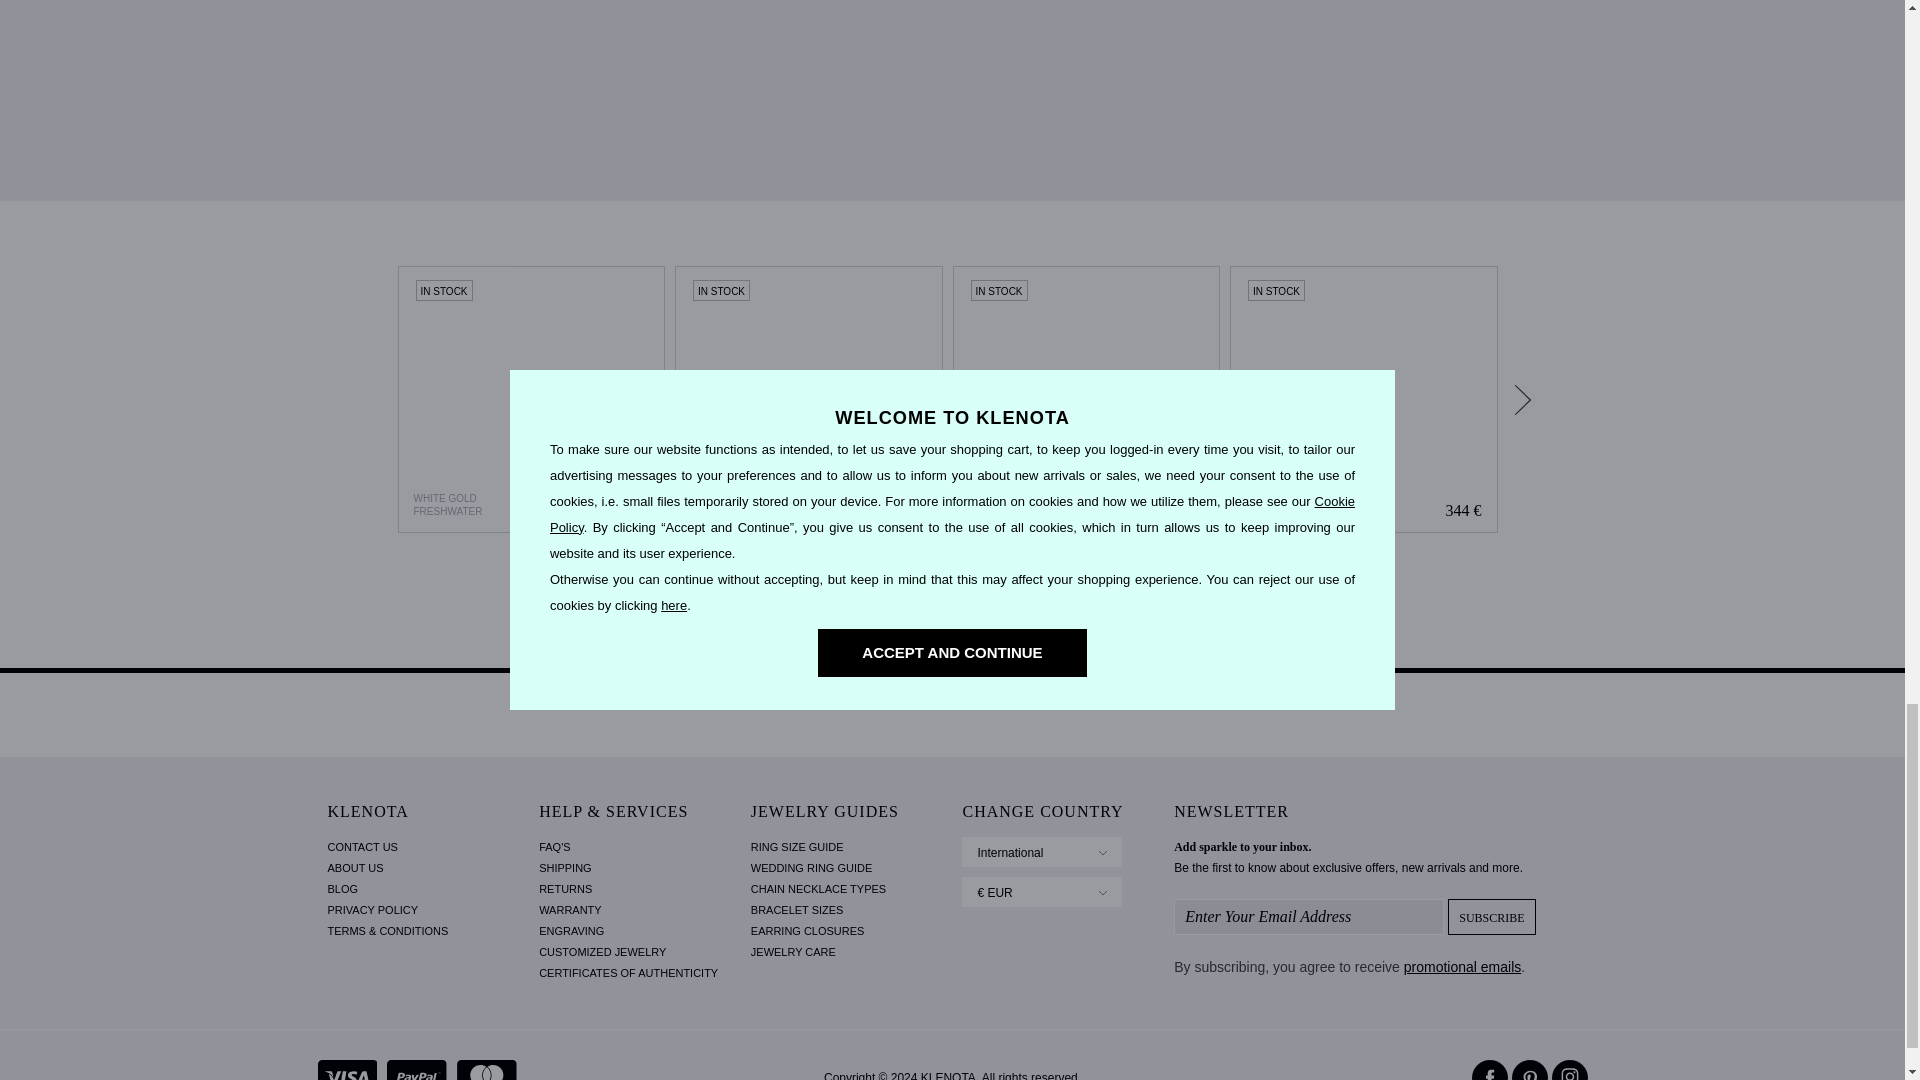  I want to click on Facebook, so click(1490, 1070).